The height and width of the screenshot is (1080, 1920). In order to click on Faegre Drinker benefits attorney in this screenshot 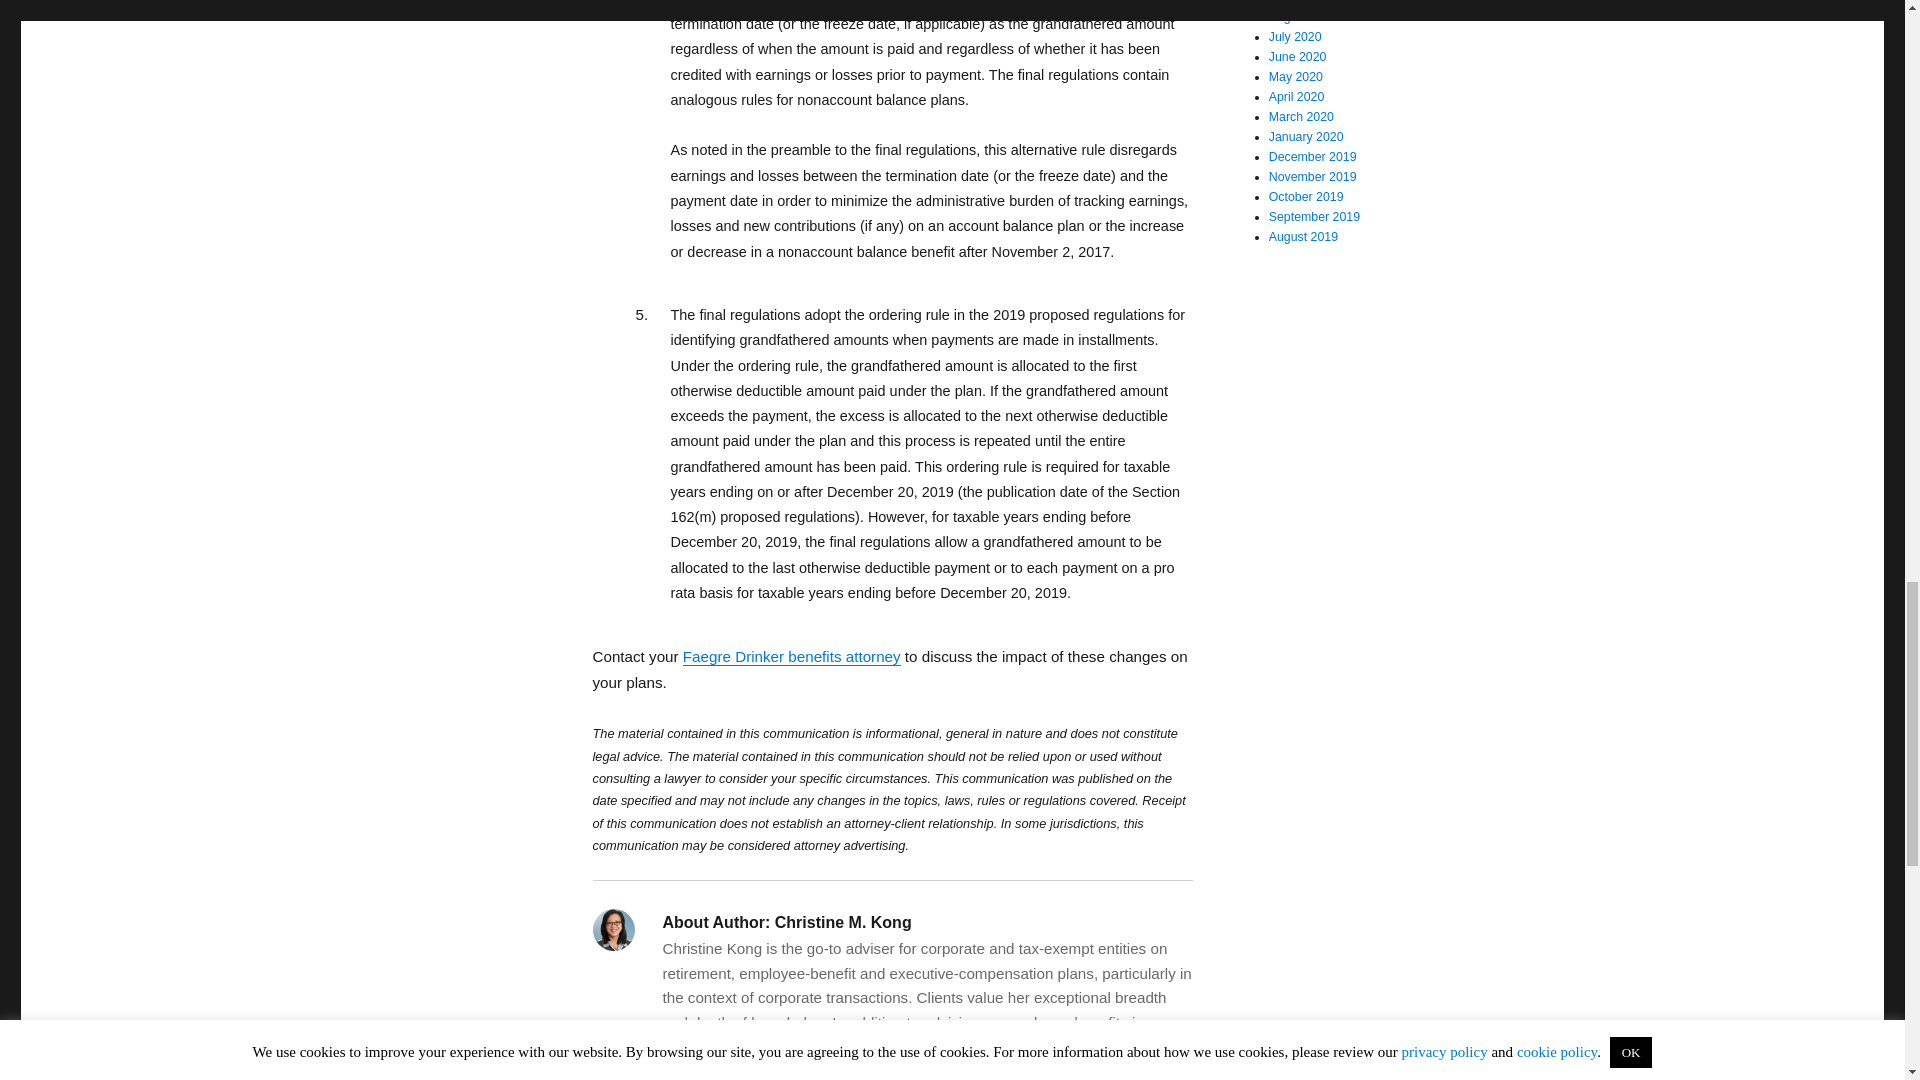, I will do `click(792, 656)`.